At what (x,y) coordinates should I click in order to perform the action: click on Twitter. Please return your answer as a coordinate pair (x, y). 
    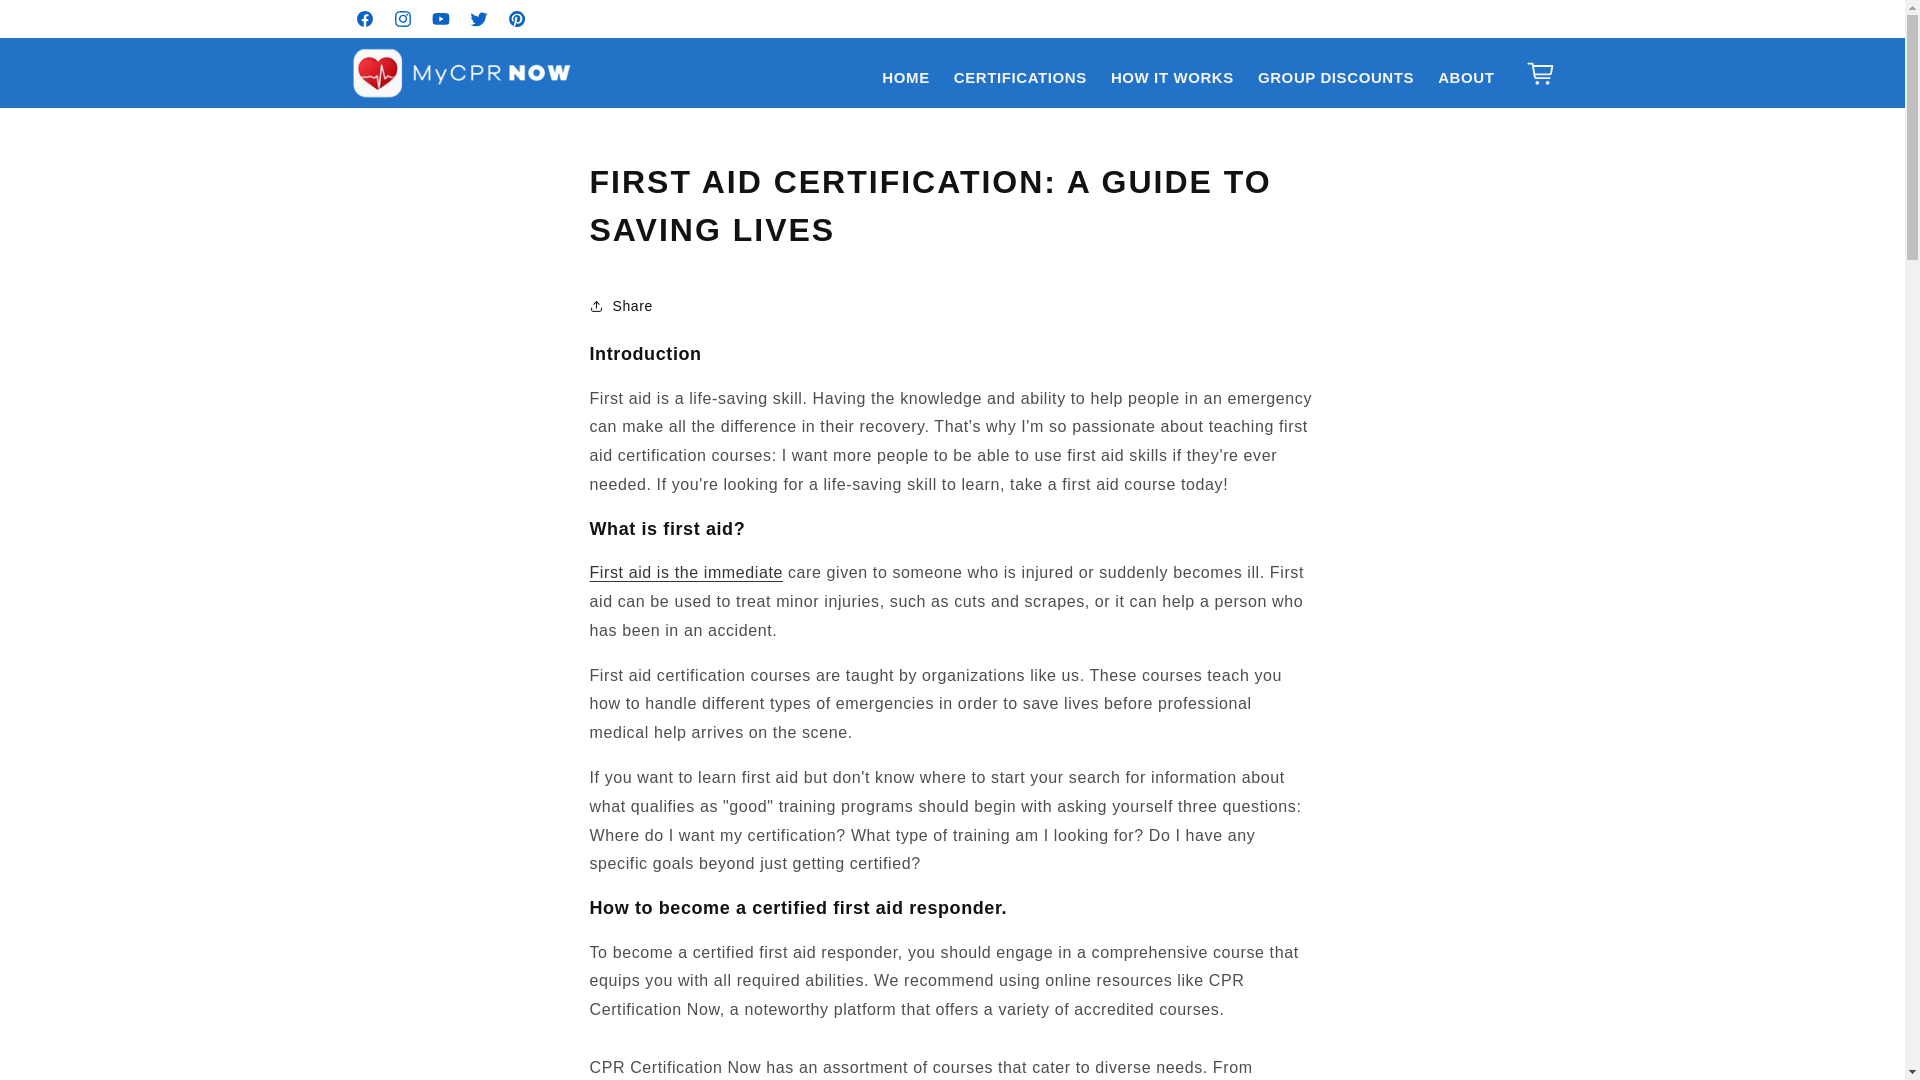
    Looking at the image, I should click on (478, 18).